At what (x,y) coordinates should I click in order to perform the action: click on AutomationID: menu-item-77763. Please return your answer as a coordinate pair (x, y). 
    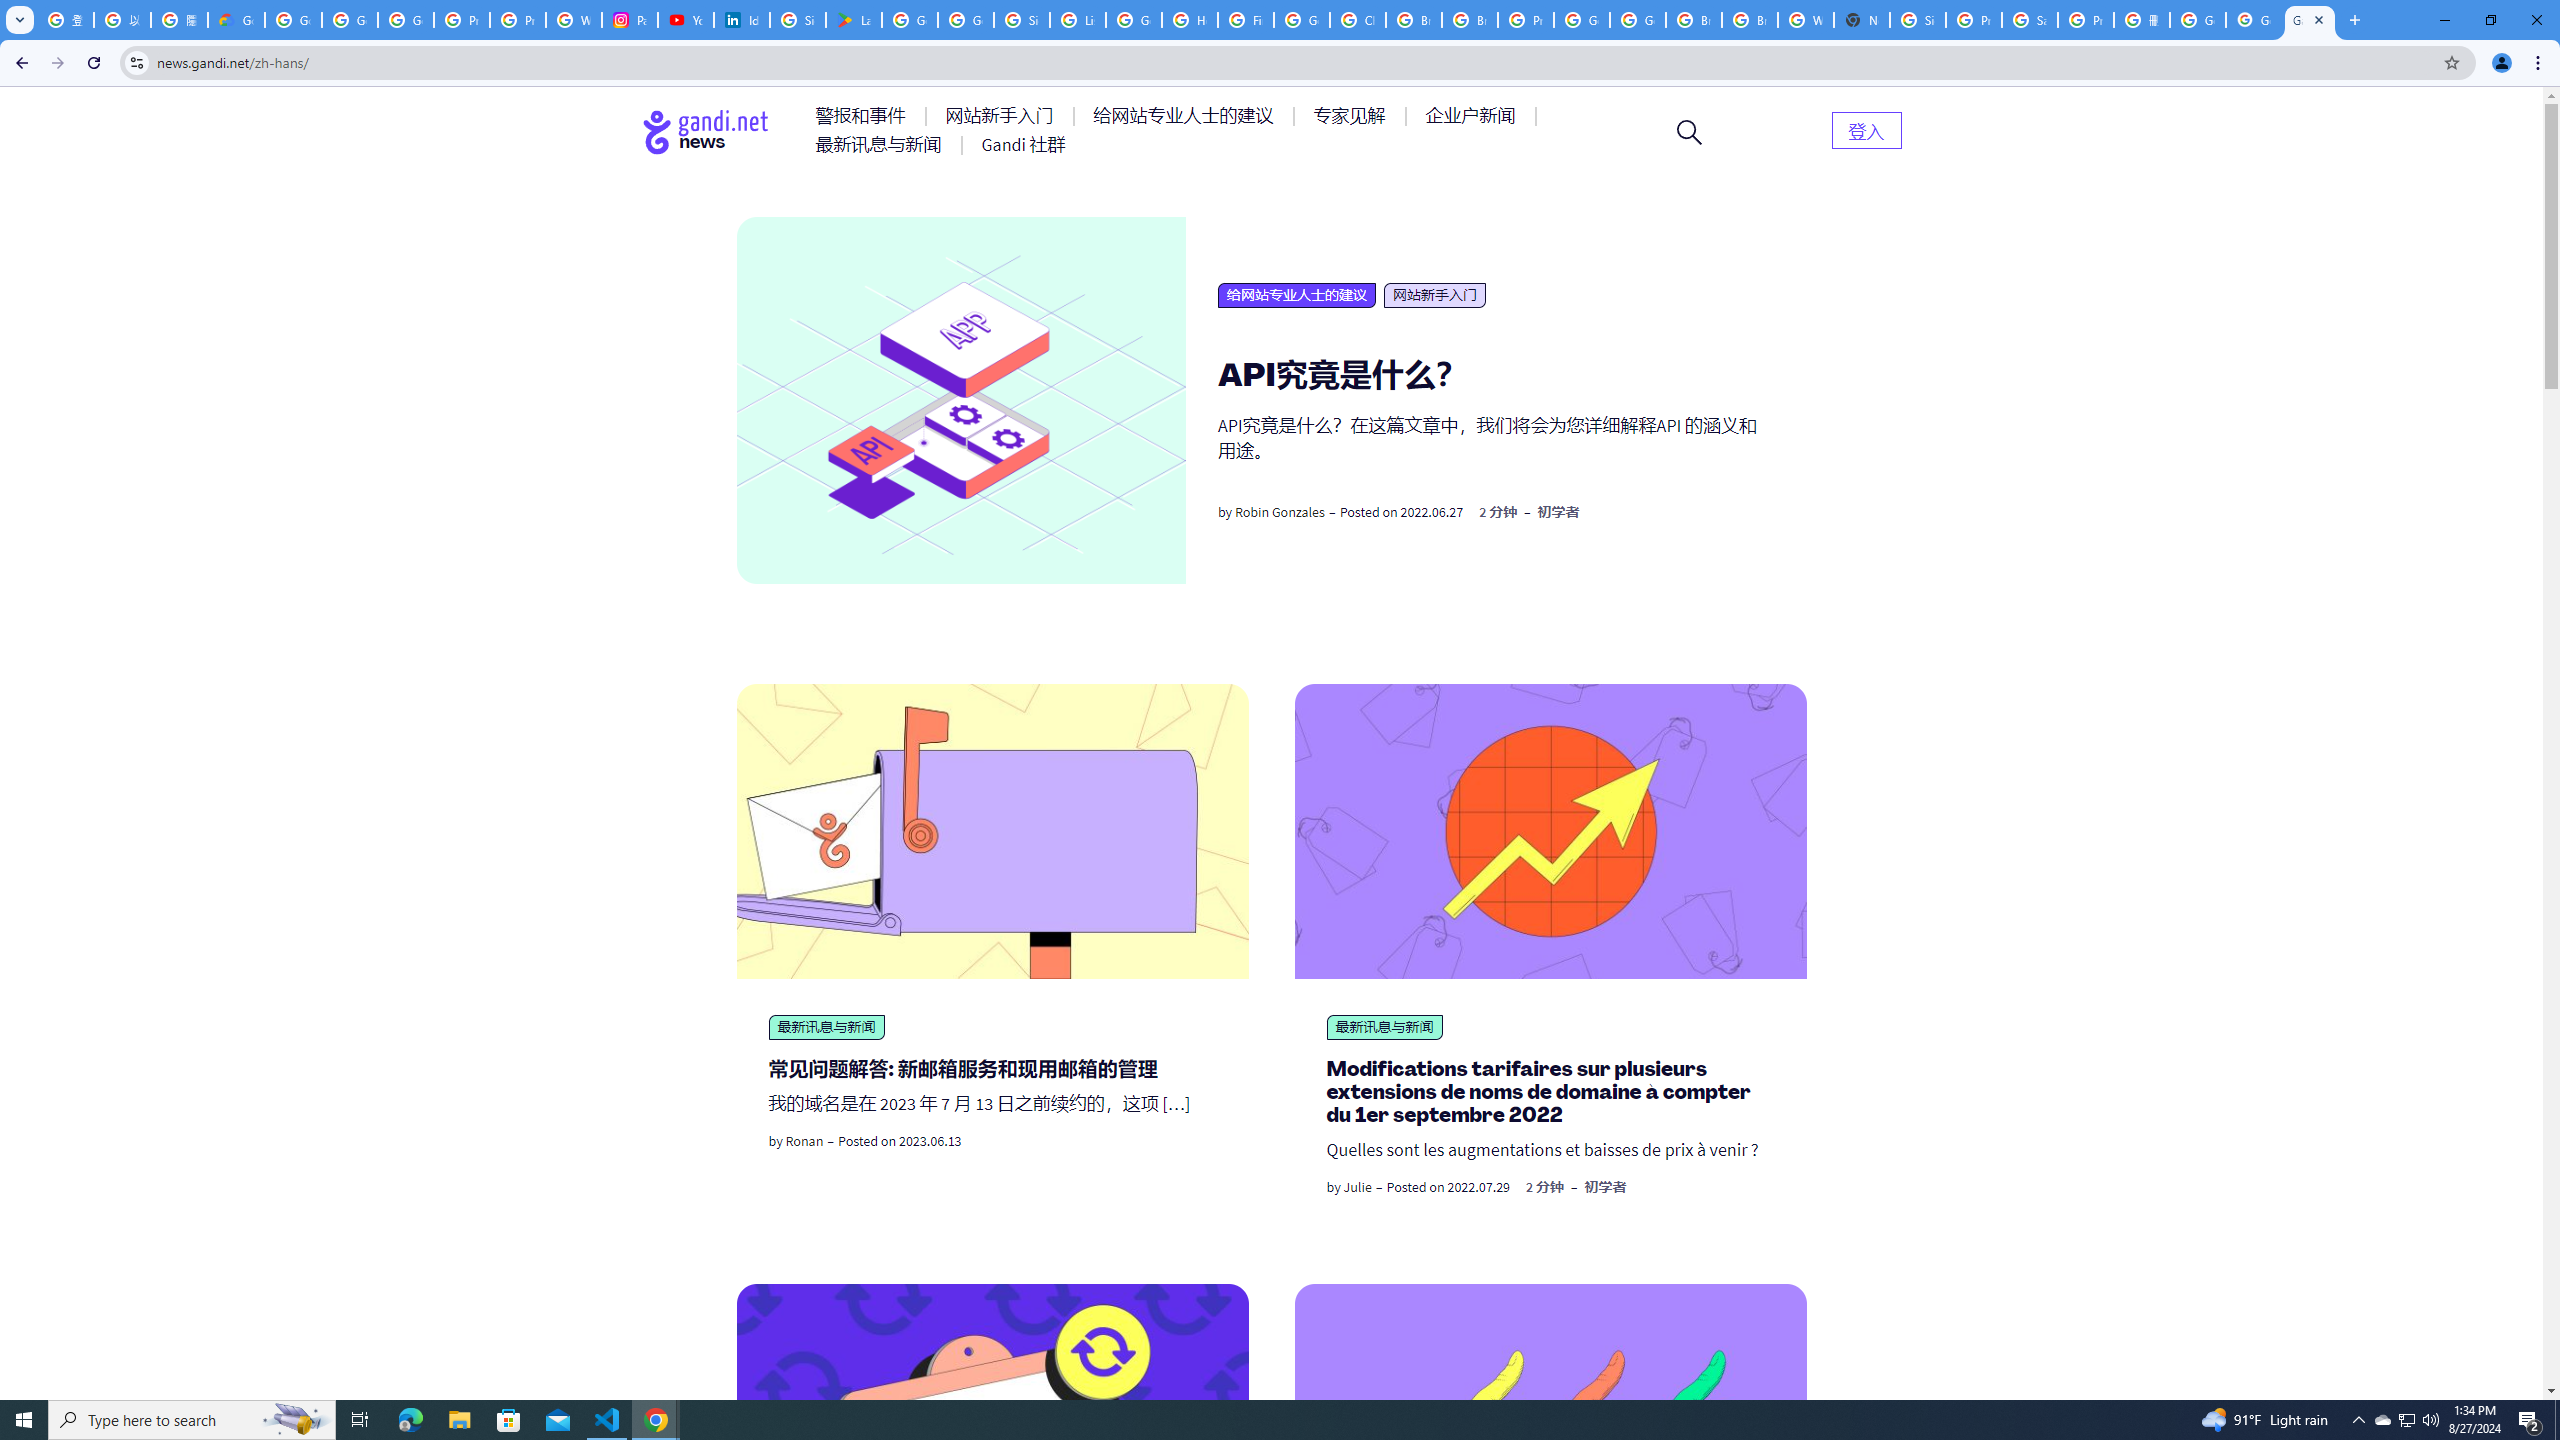
    Looking at the image, I should click on (1186, 116).